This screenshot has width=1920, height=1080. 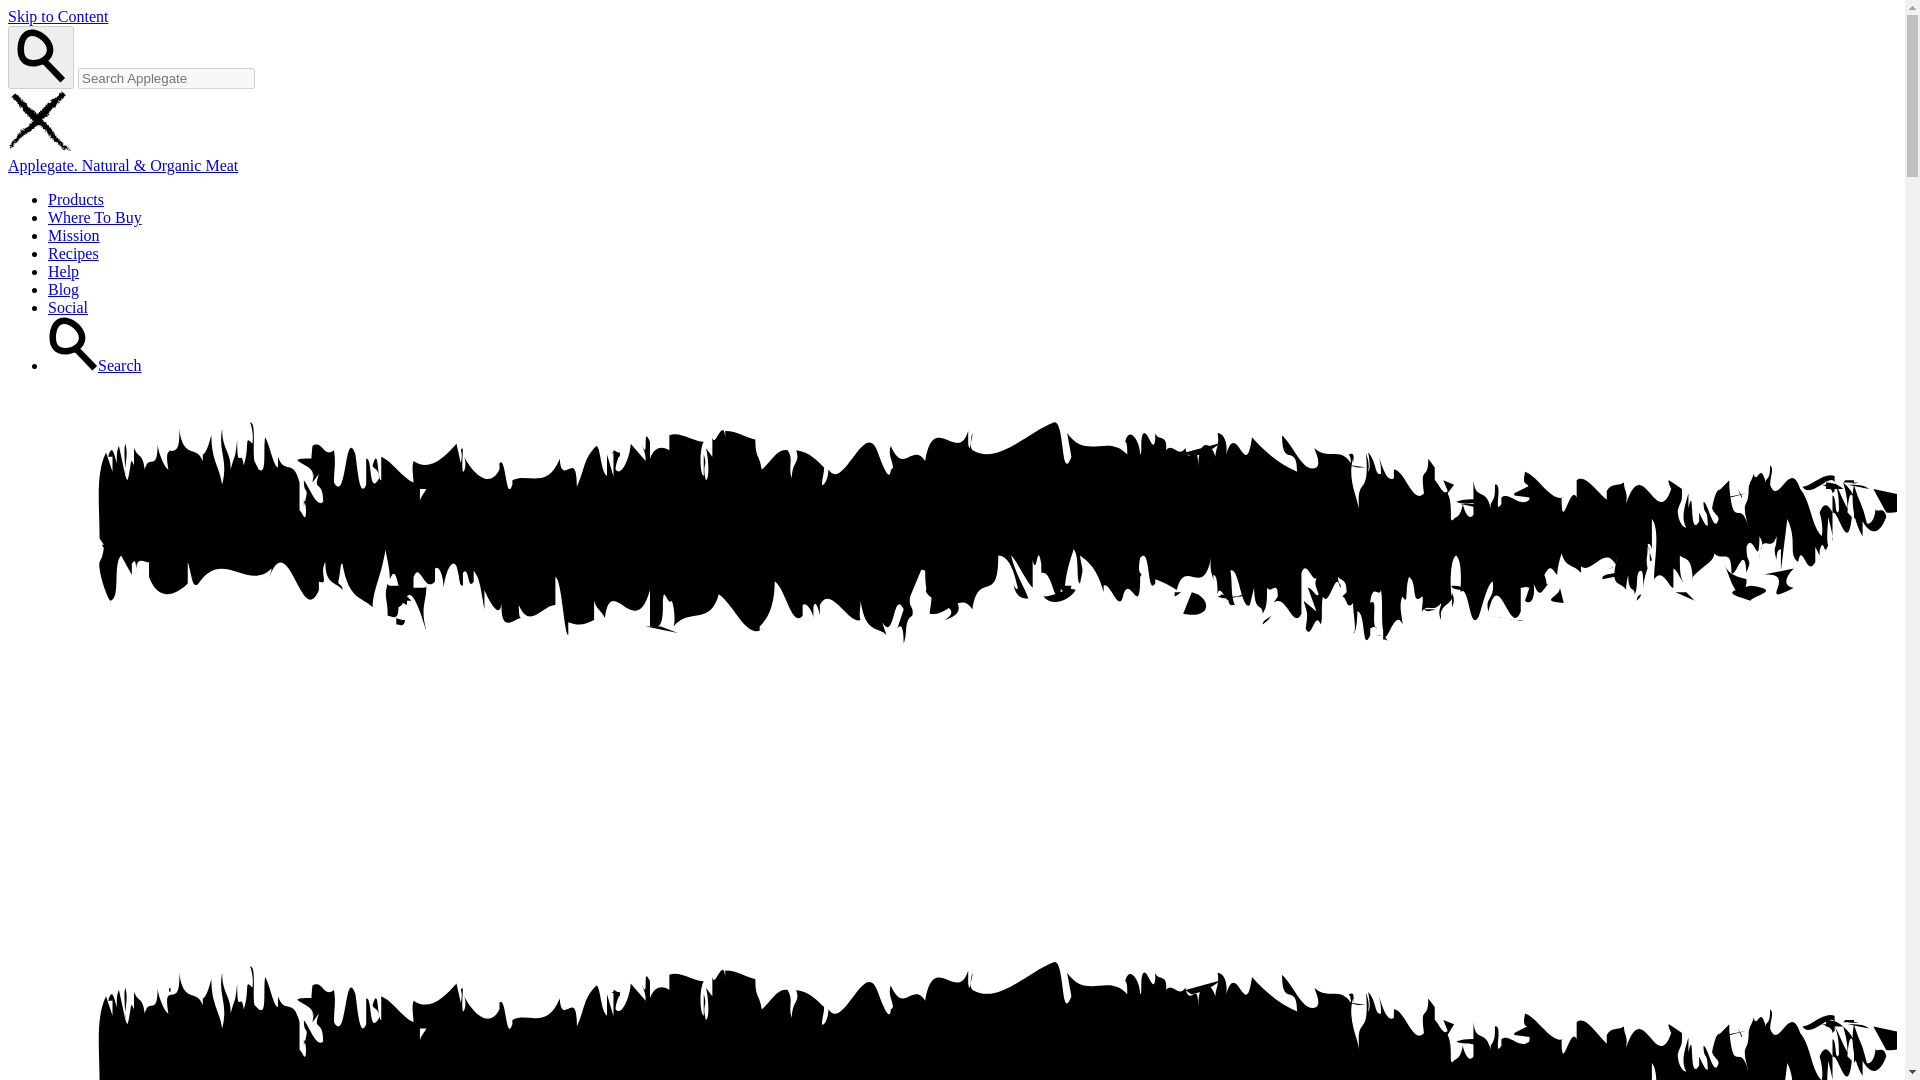 I want to click on Products, so click(x=76, y=200).